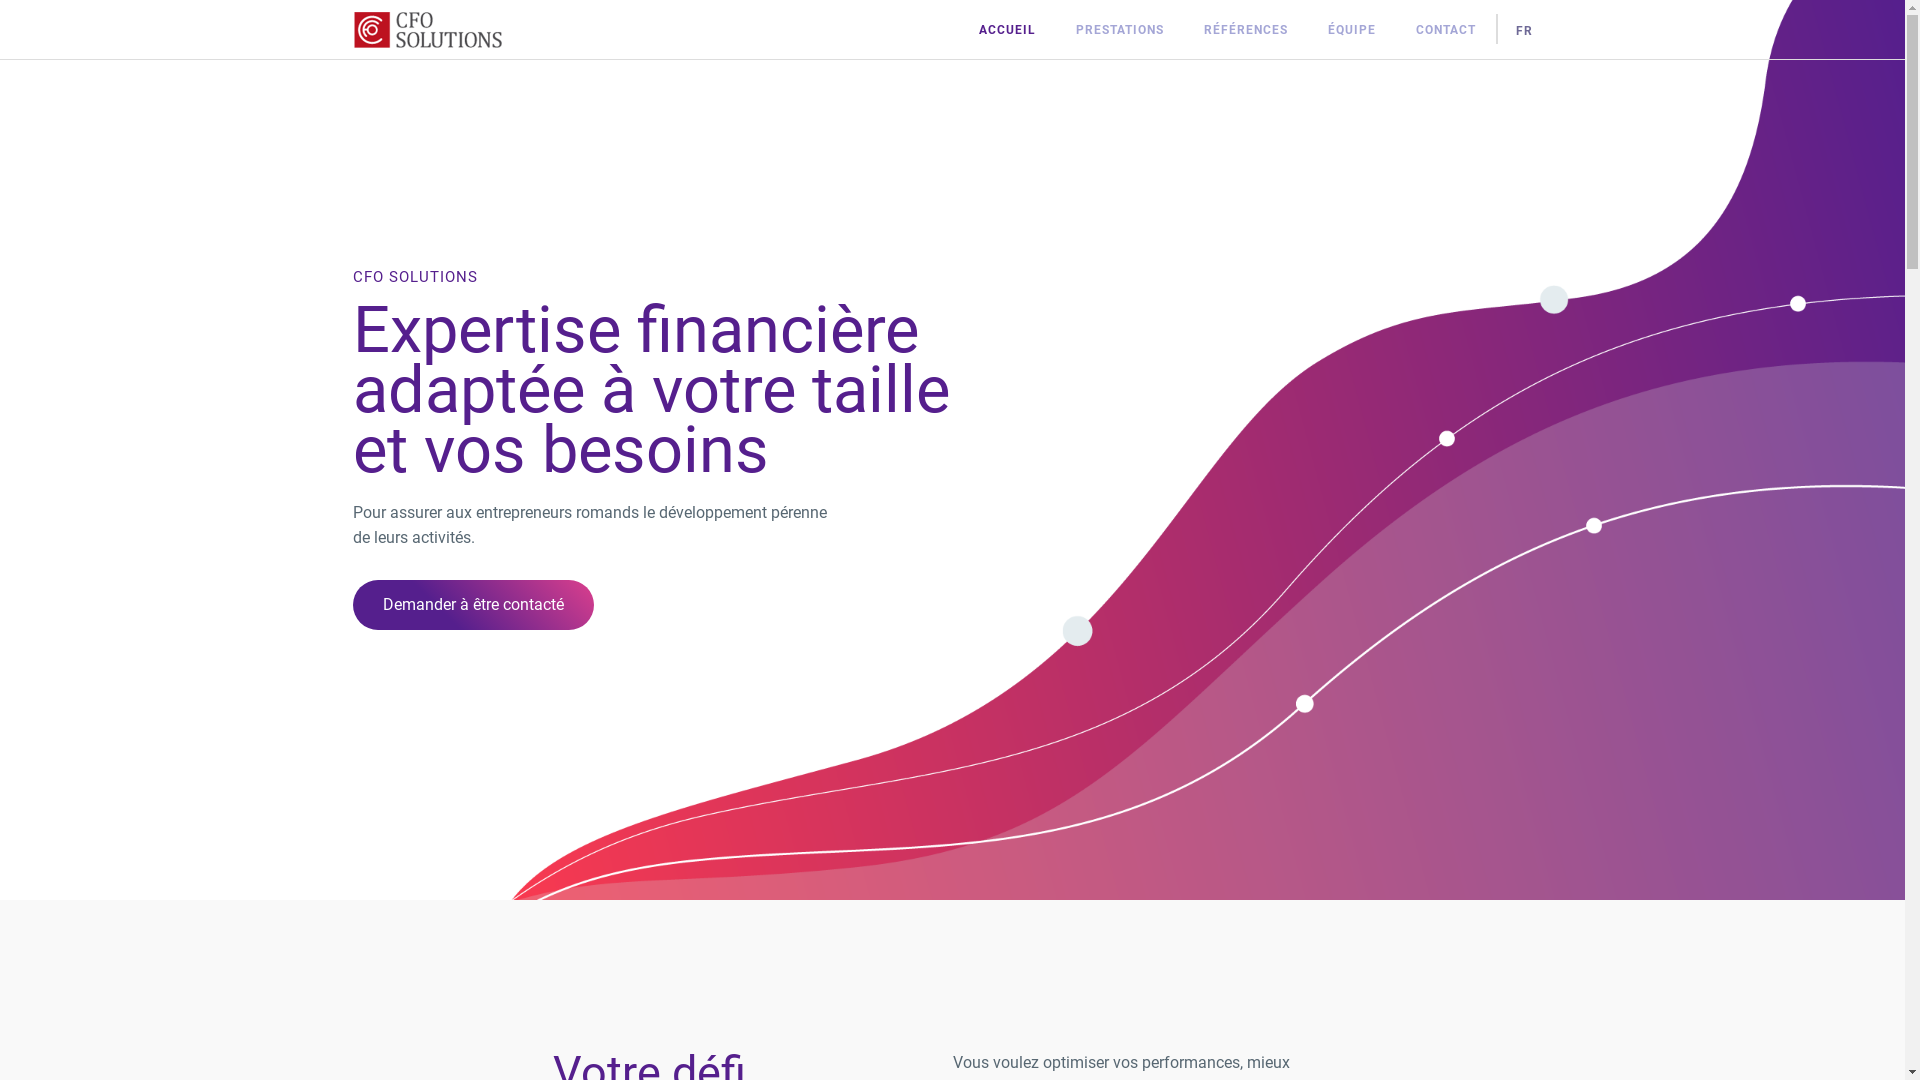 This screenshot has height=1080, width=1920. What do you see at coordinates (1120, 28) in the screenshot?
I see `PRESTATIONS` at bounding box center [1120, 28].